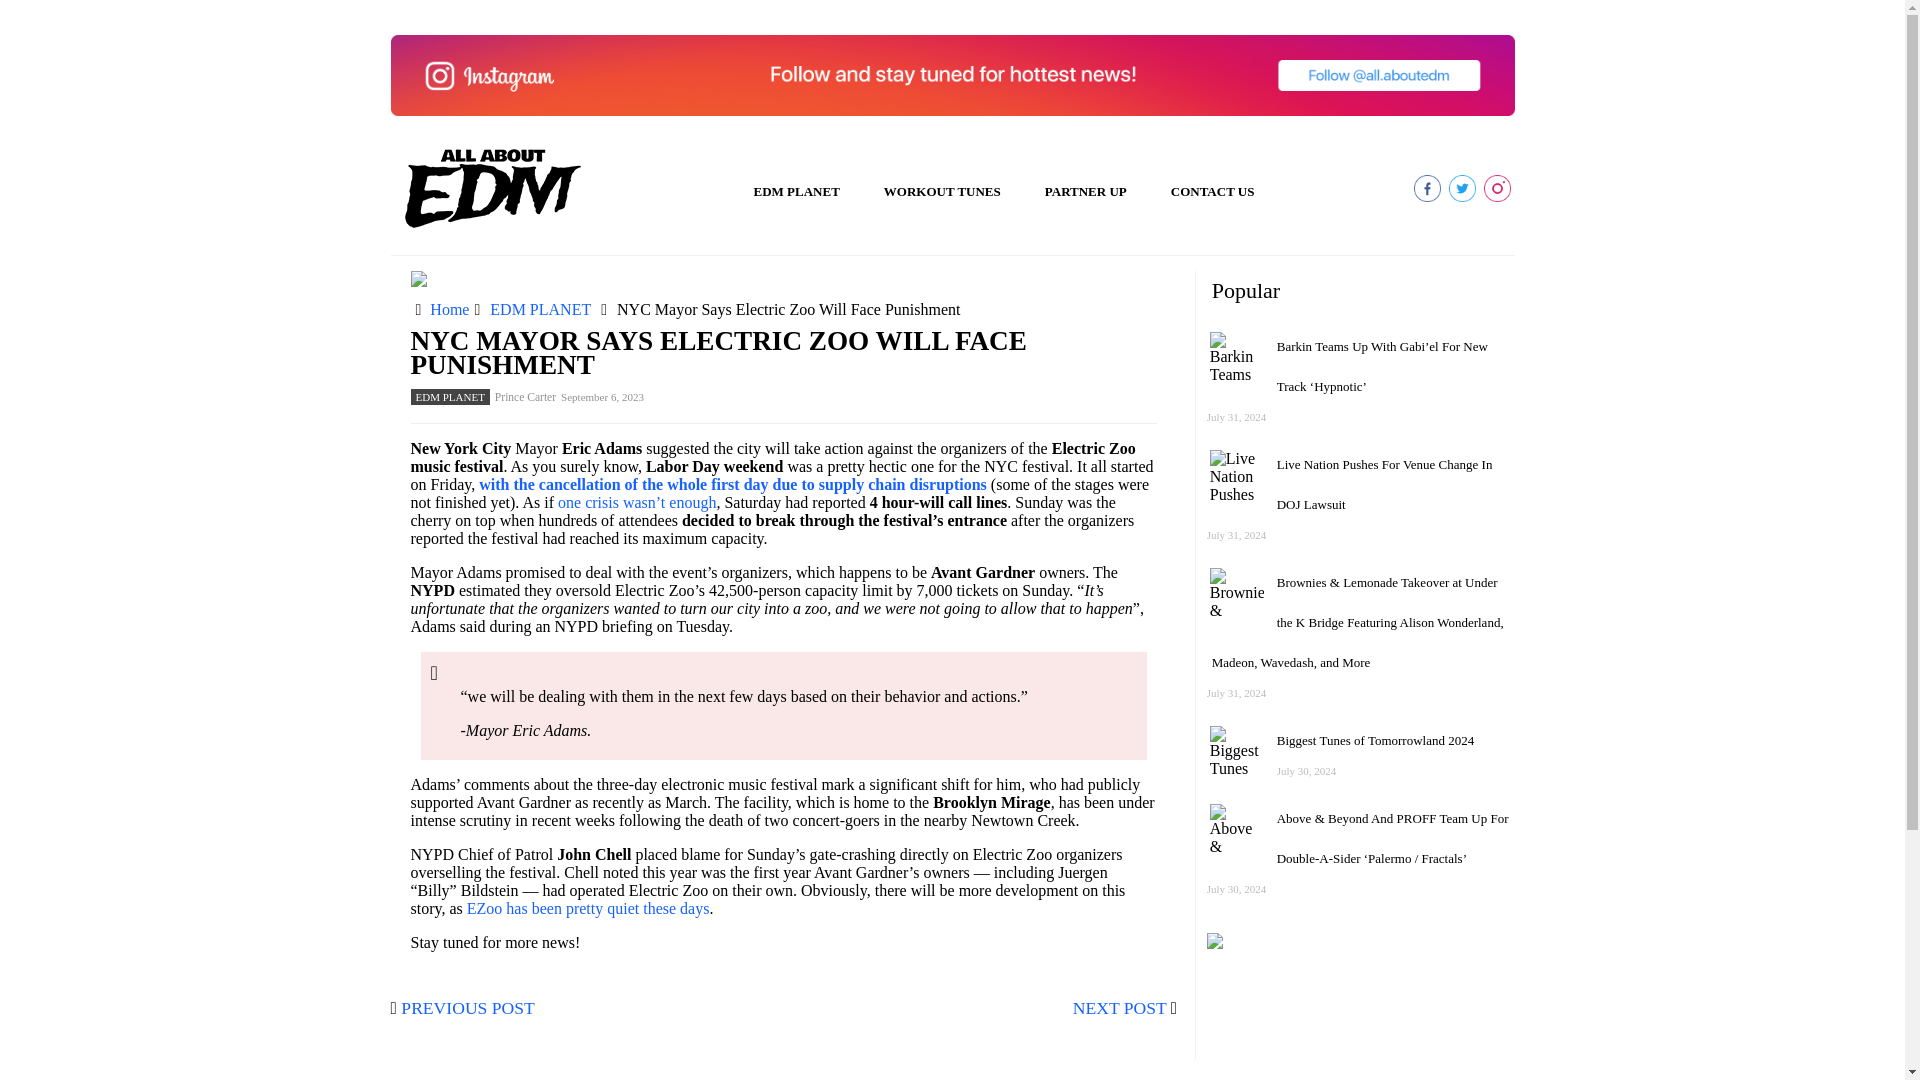 Image resolution: width=1920 pixels, height=1080 pixels. I want to click on Prince Carter, so click(526, 967).